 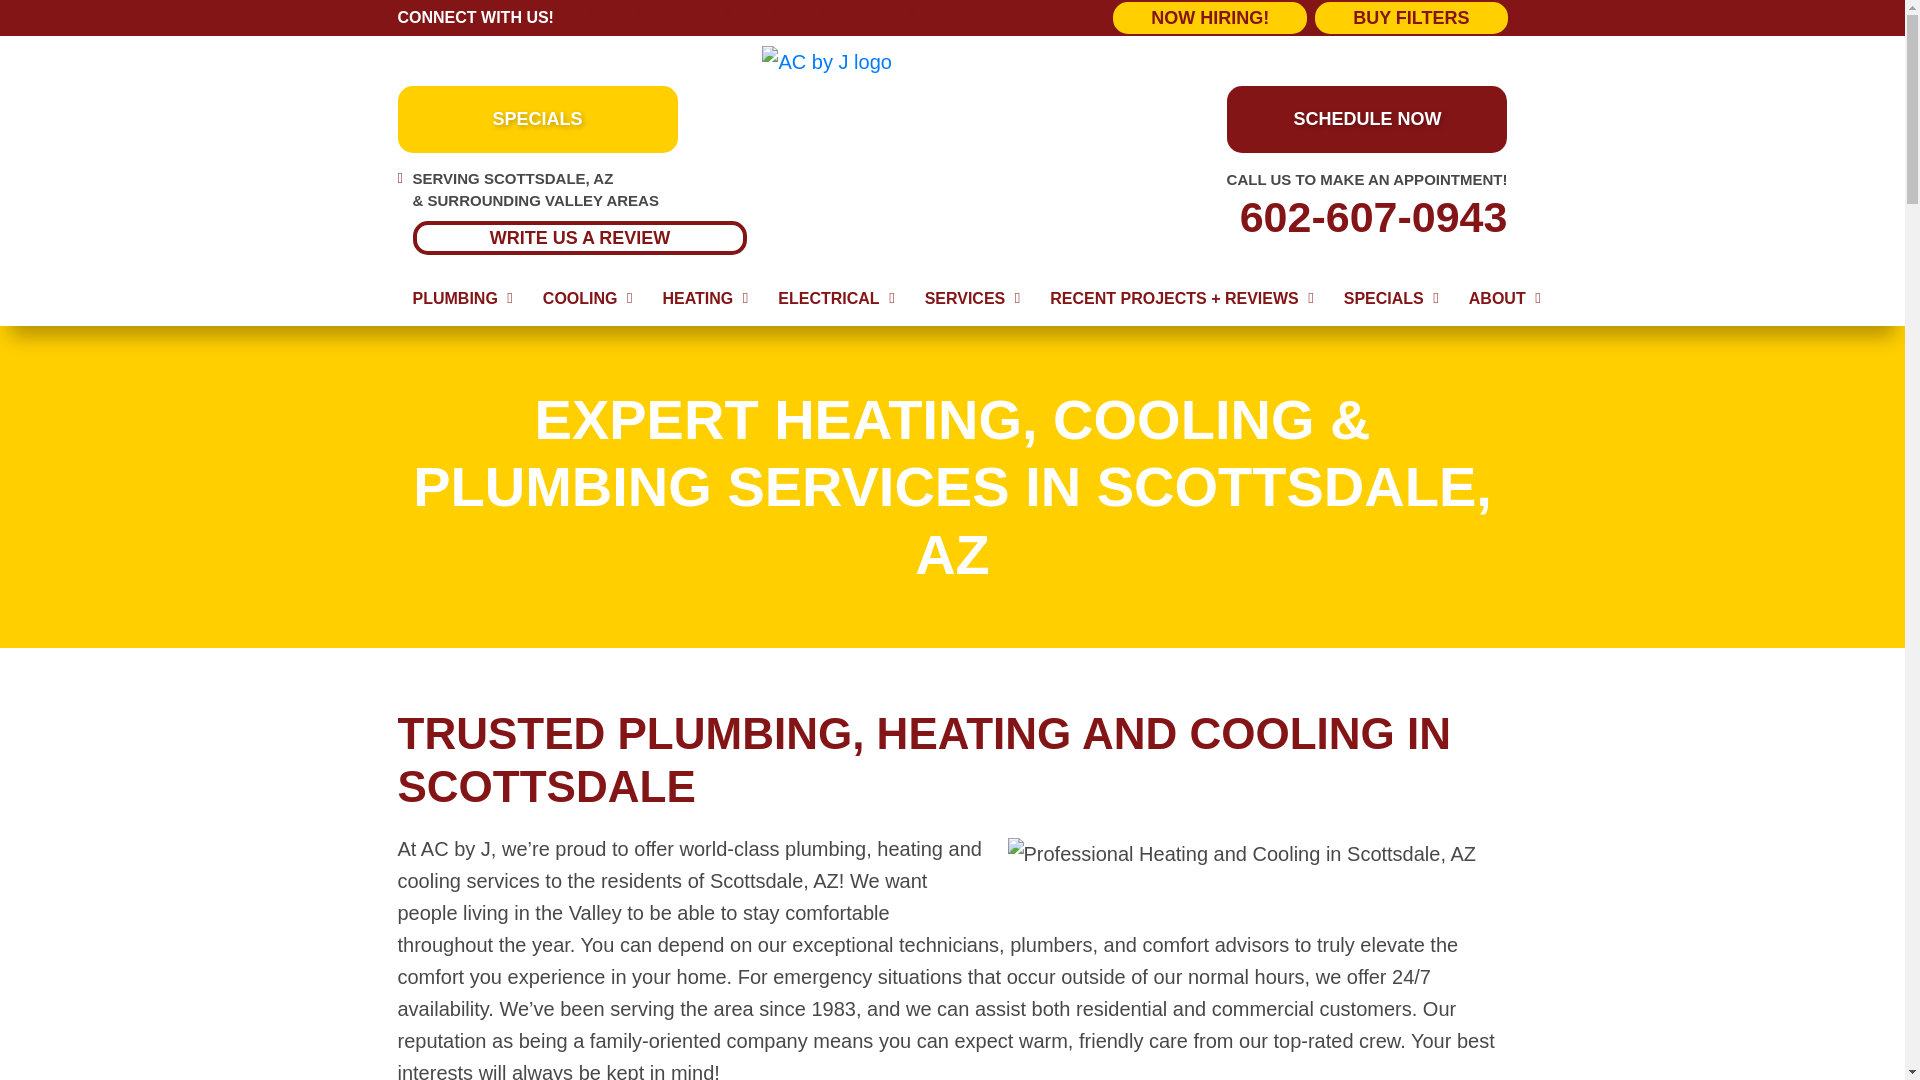 I want to click on SCHEDULE NOW, so click(x=1366, y=120).